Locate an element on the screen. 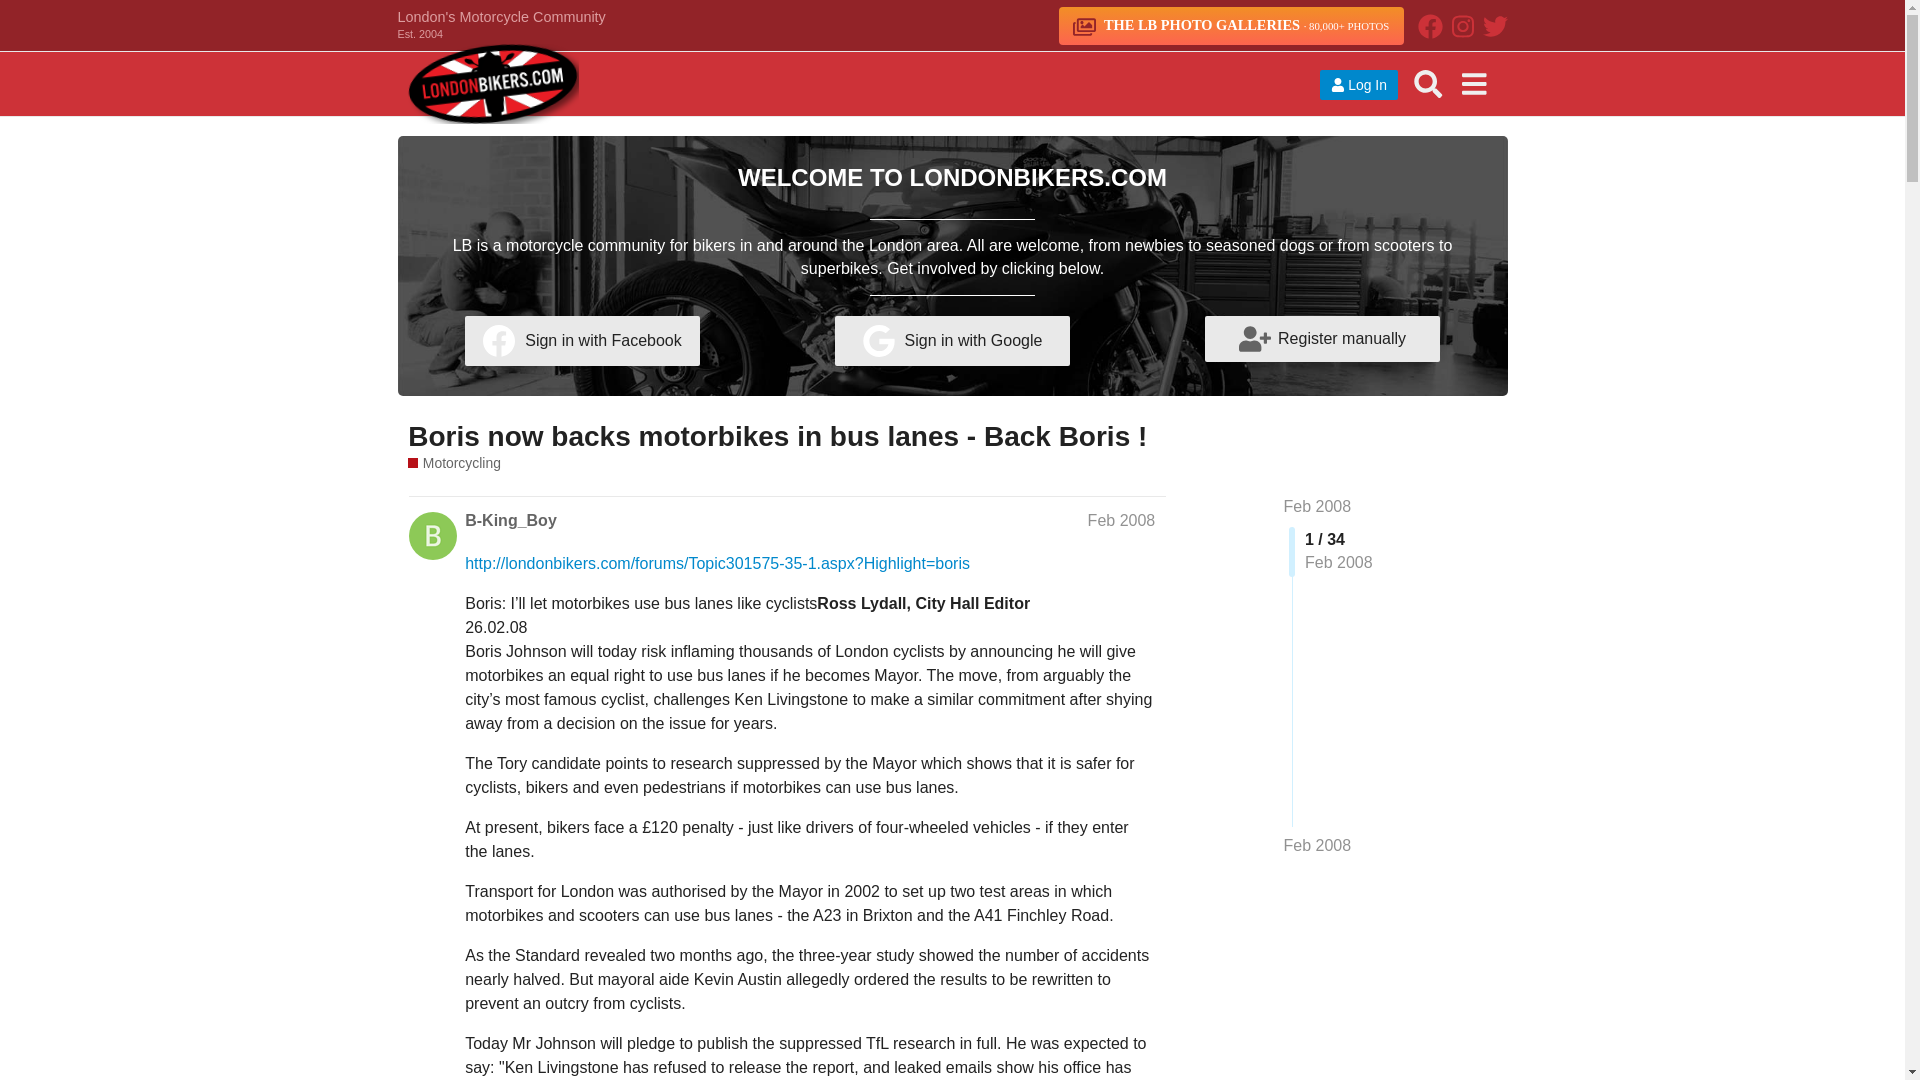 This screenshot has width=1920, height=1080. Jump to the last post is located at coordinates (1318, 846).